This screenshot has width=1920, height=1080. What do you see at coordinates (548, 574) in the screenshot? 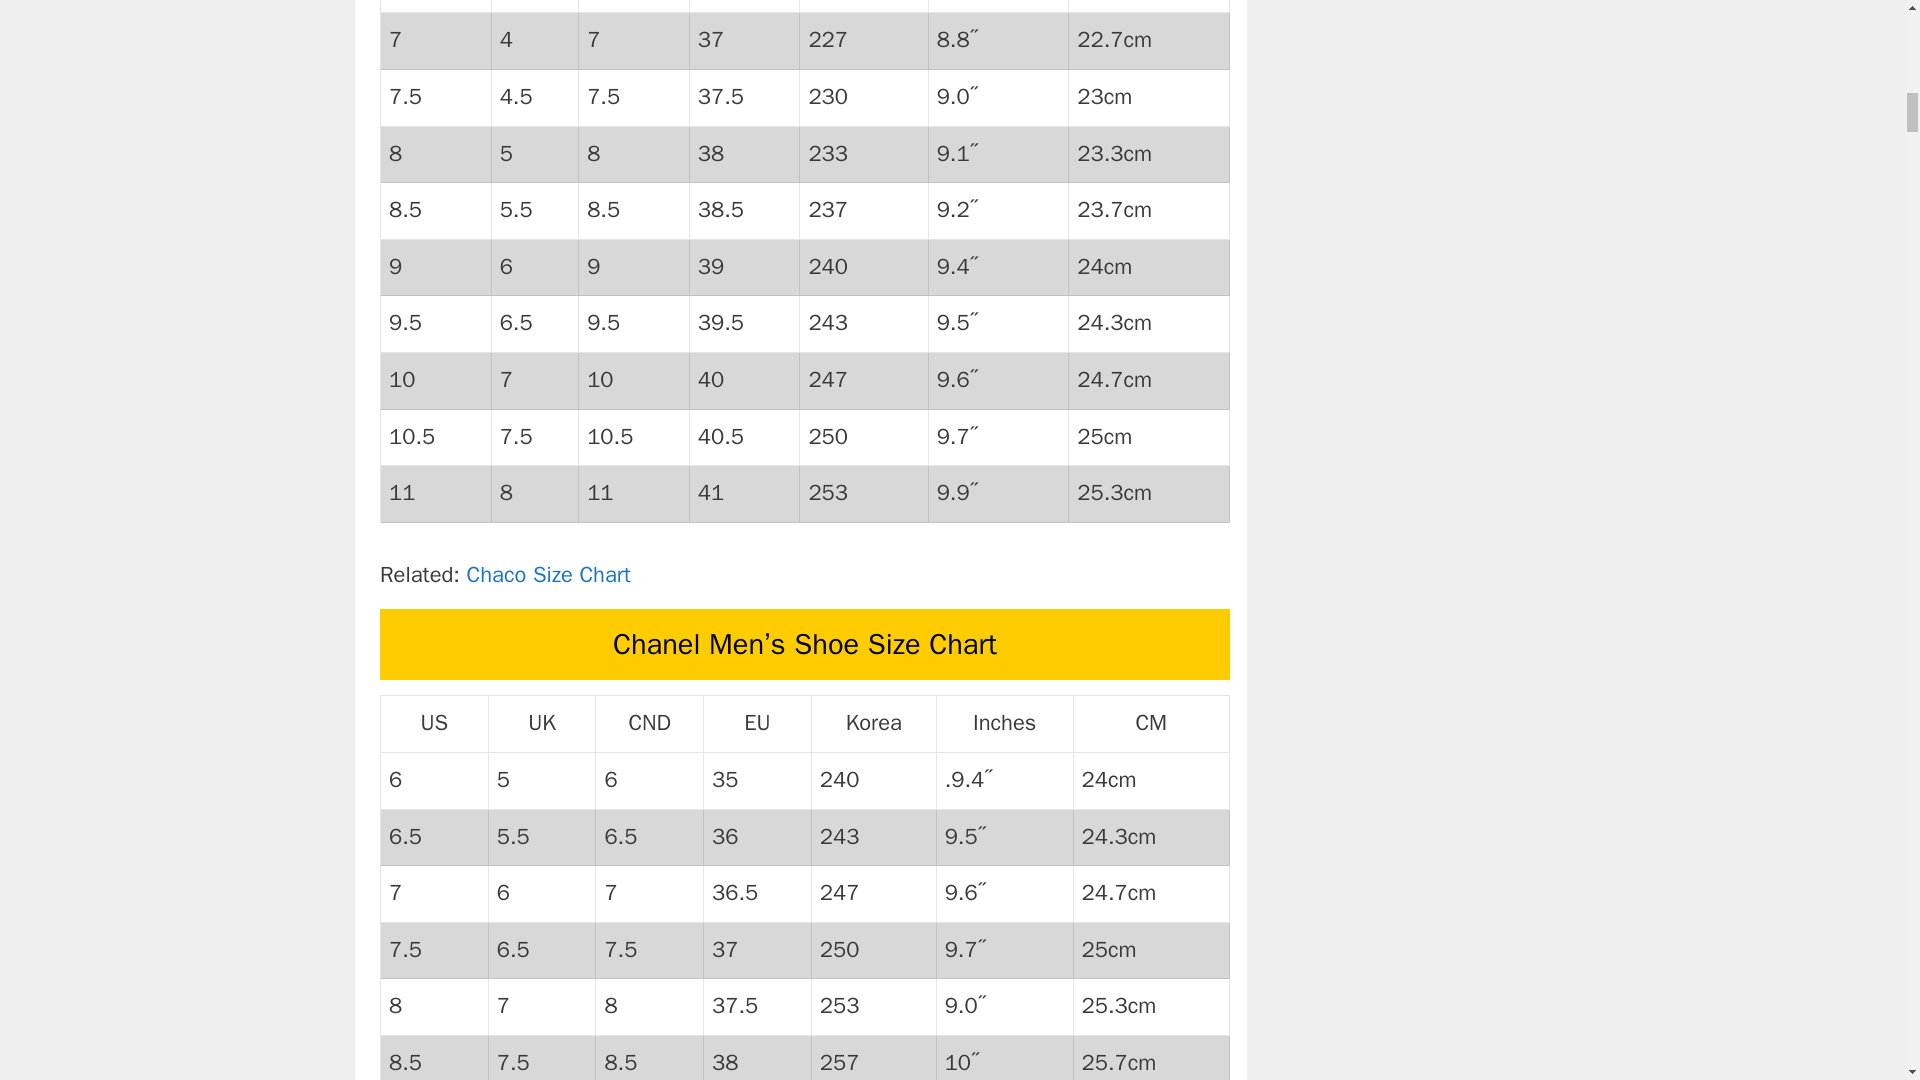
I see `Chaco Size Chart` at bounding box center [548, 574].